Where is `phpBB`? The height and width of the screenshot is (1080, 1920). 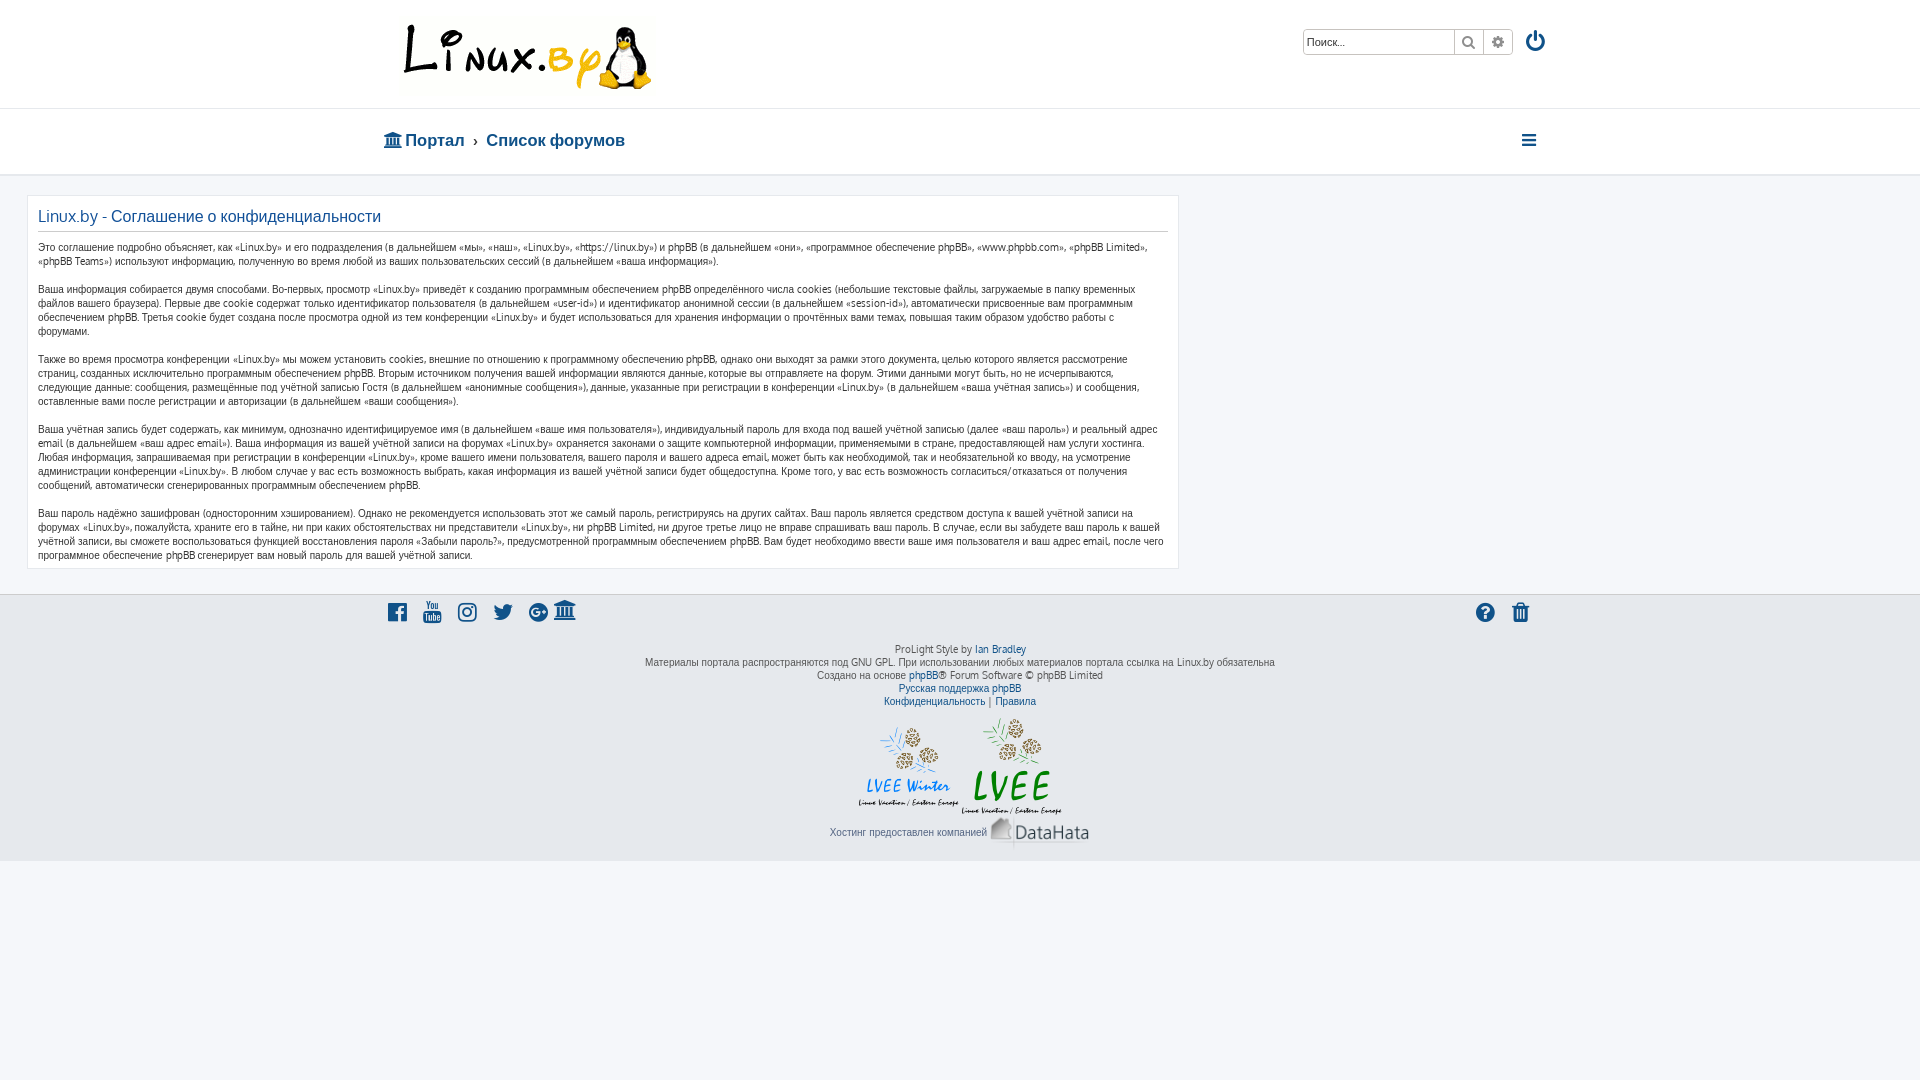
phpBB is located at coordinates (924, 676).